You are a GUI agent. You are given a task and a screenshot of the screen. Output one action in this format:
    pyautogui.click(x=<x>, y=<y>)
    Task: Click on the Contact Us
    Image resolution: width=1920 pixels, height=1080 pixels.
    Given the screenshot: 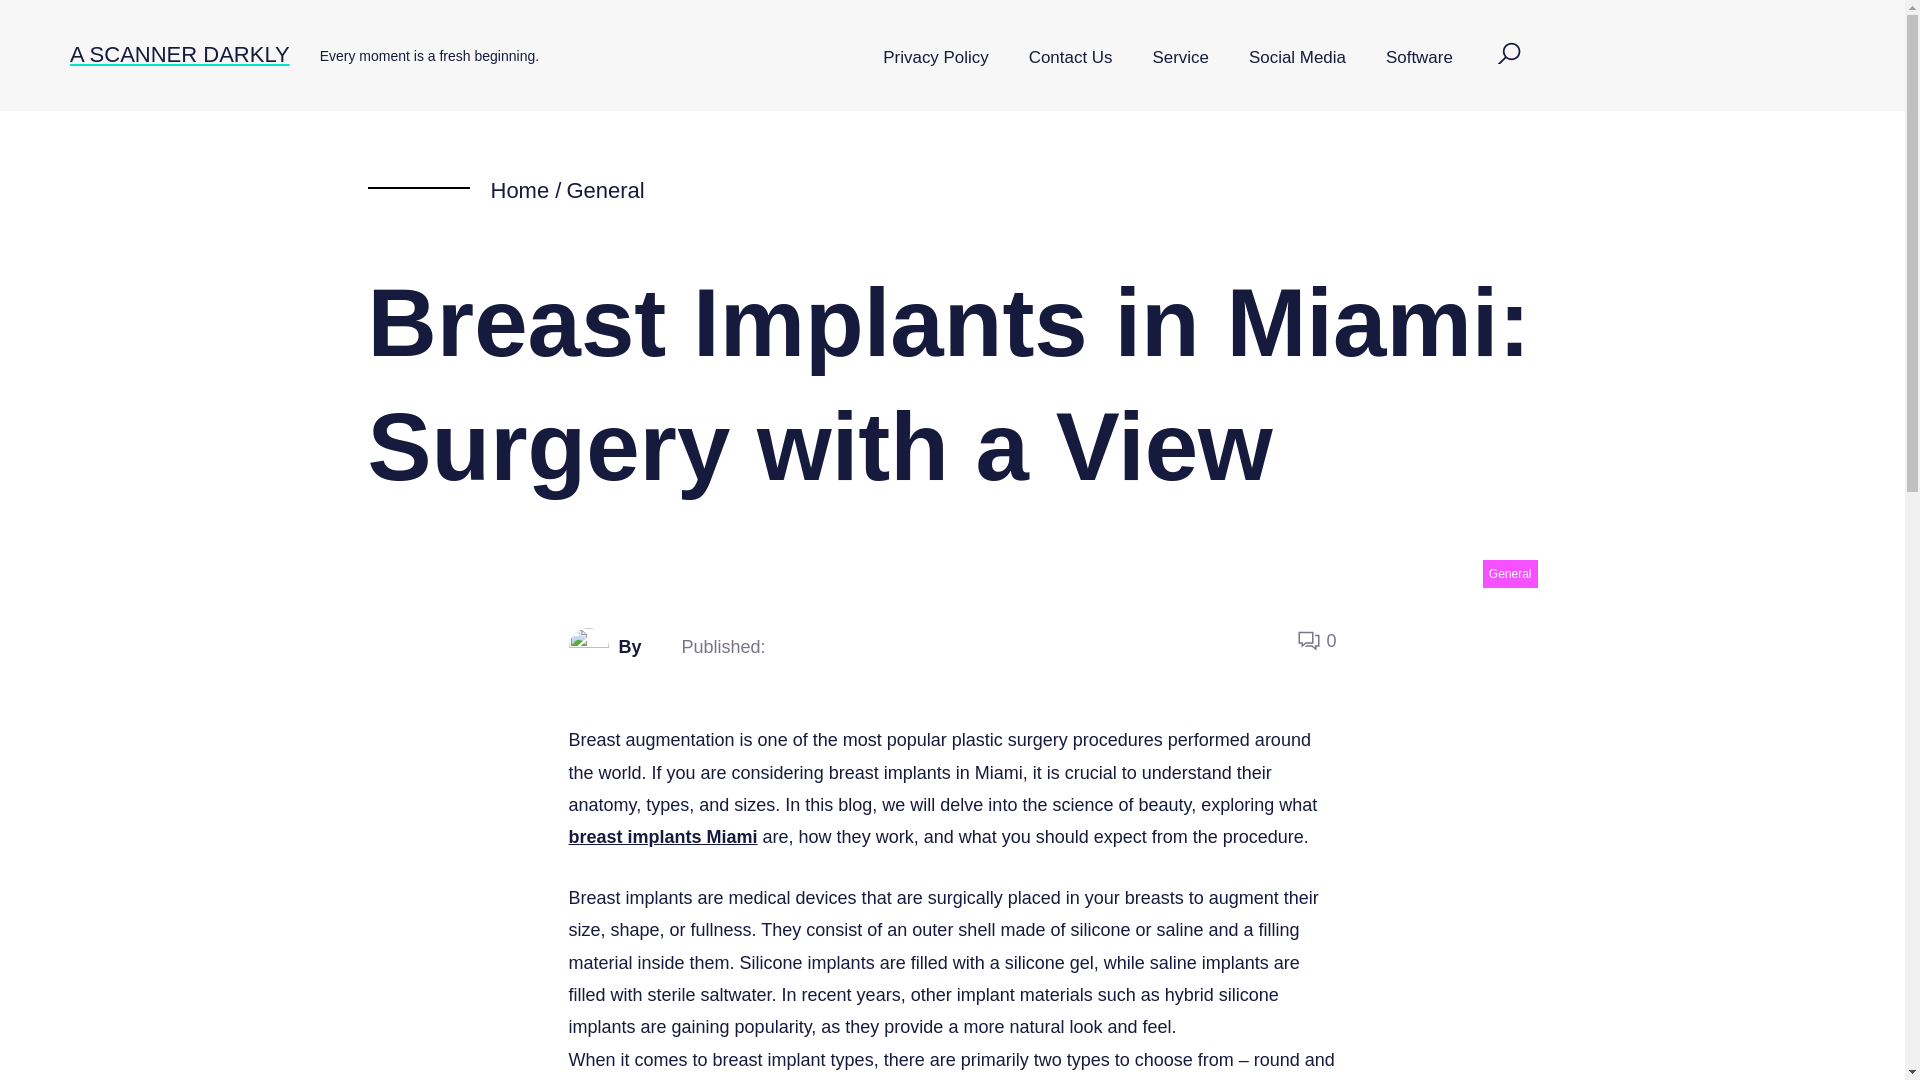 What is the action you would take?
    pyautogui.click(x=1070, y=58)
    